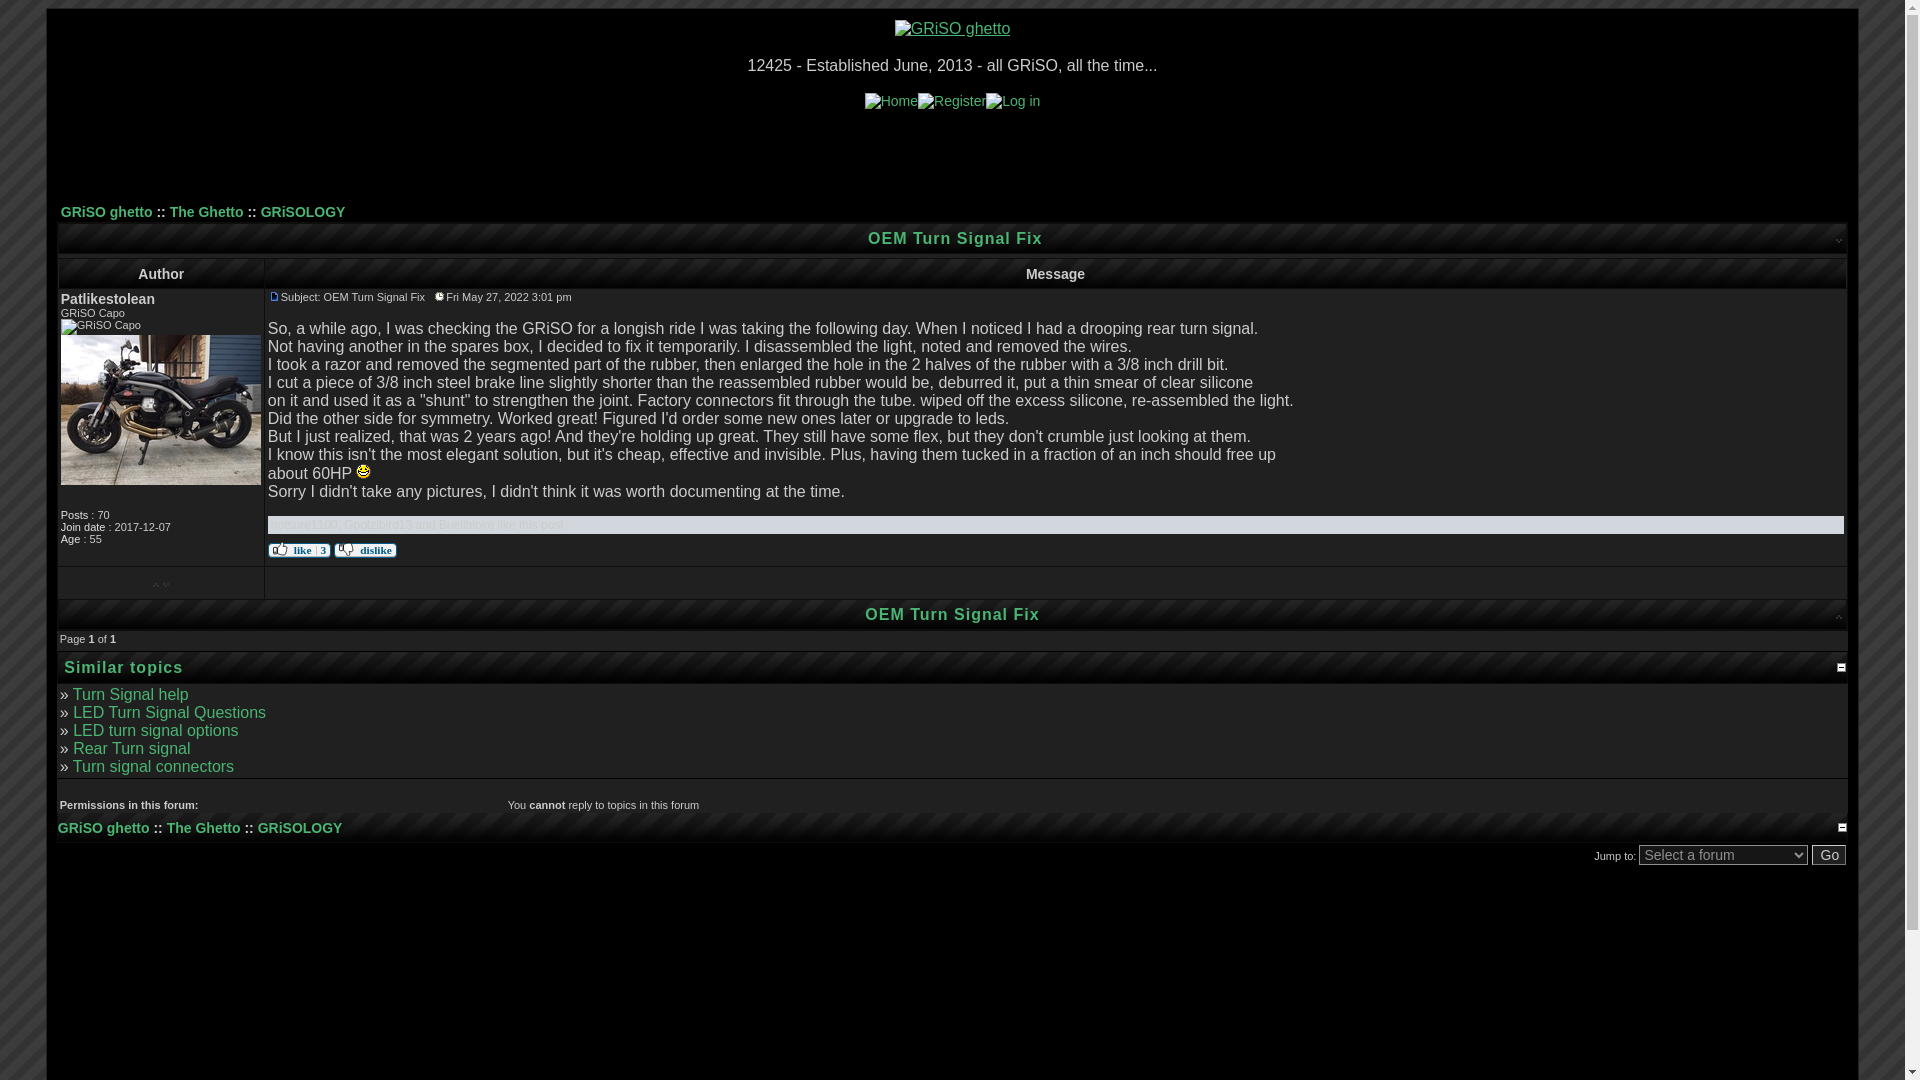 The image size is (1920, 1080). I want to click on The Ghetto, so click(206, 212).